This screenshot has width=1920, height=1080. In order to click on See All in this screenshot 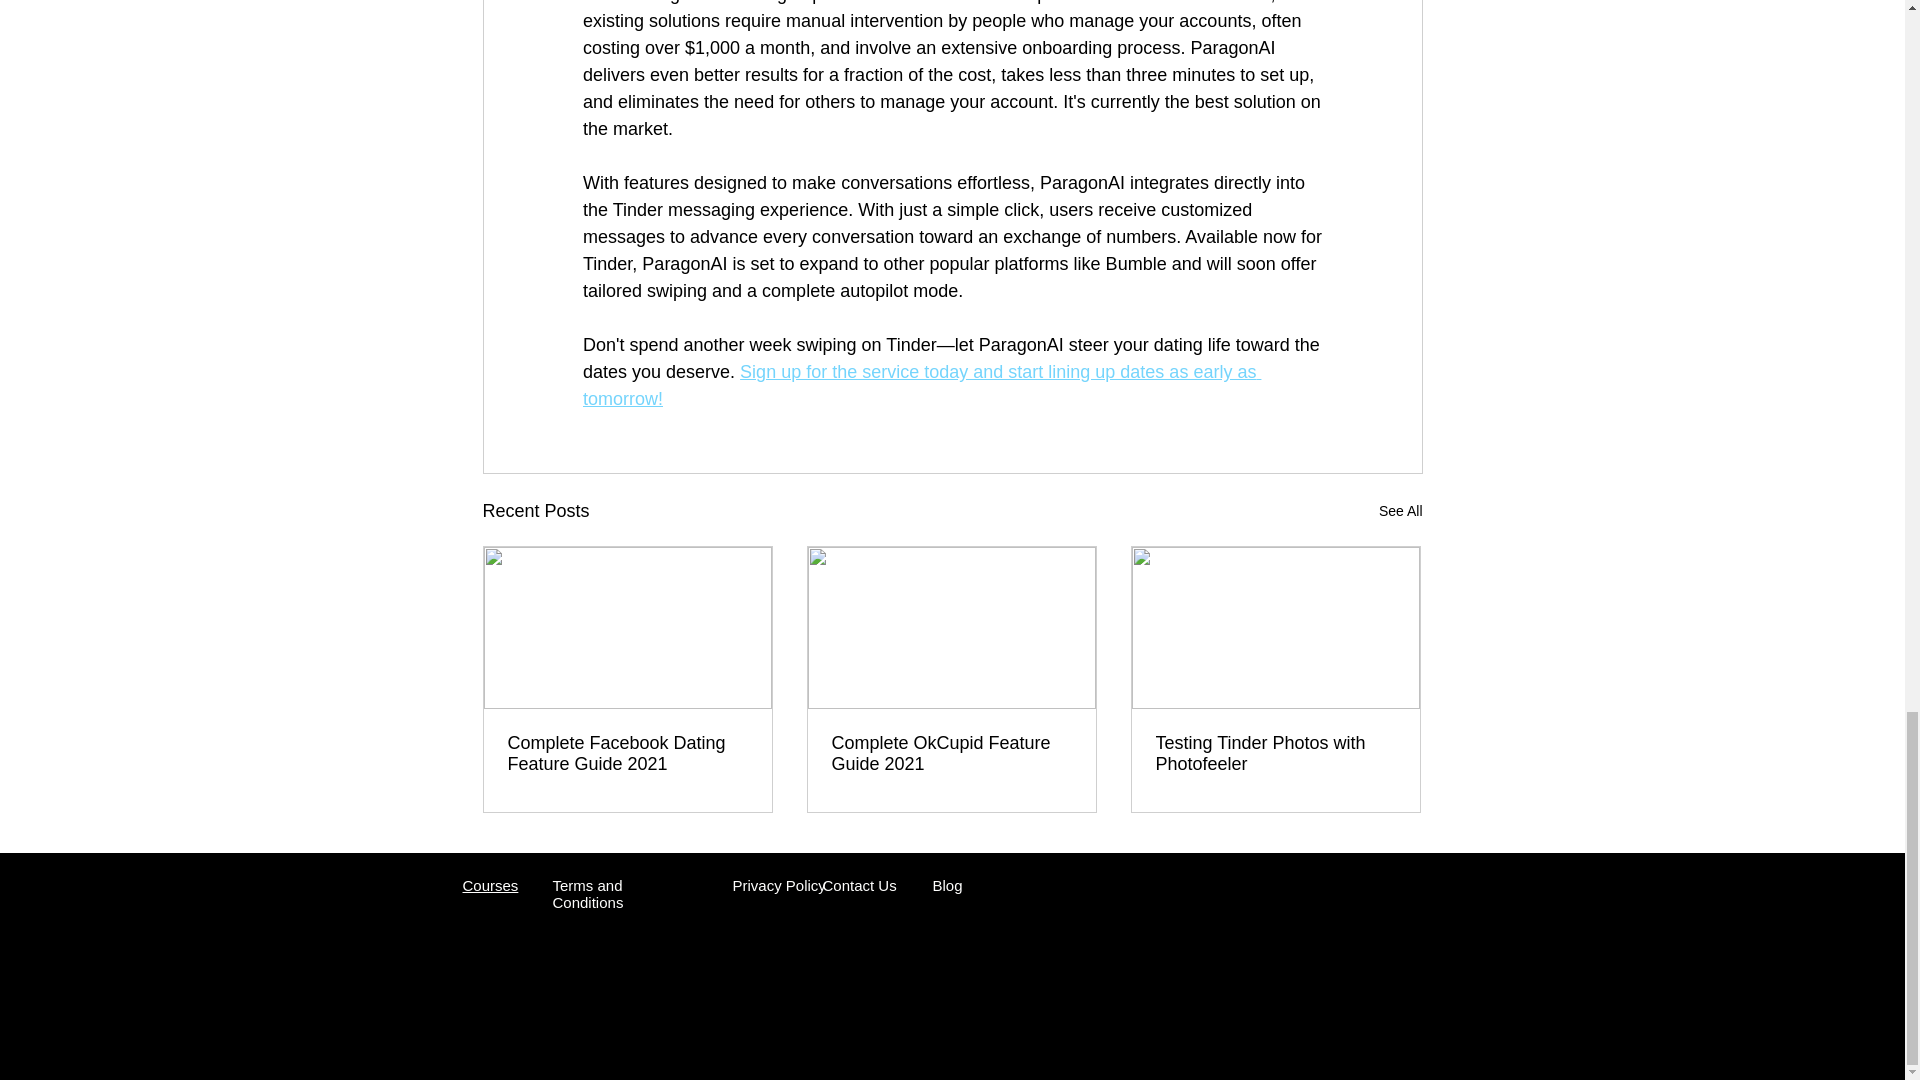, I will do `click(1400, 510)`.